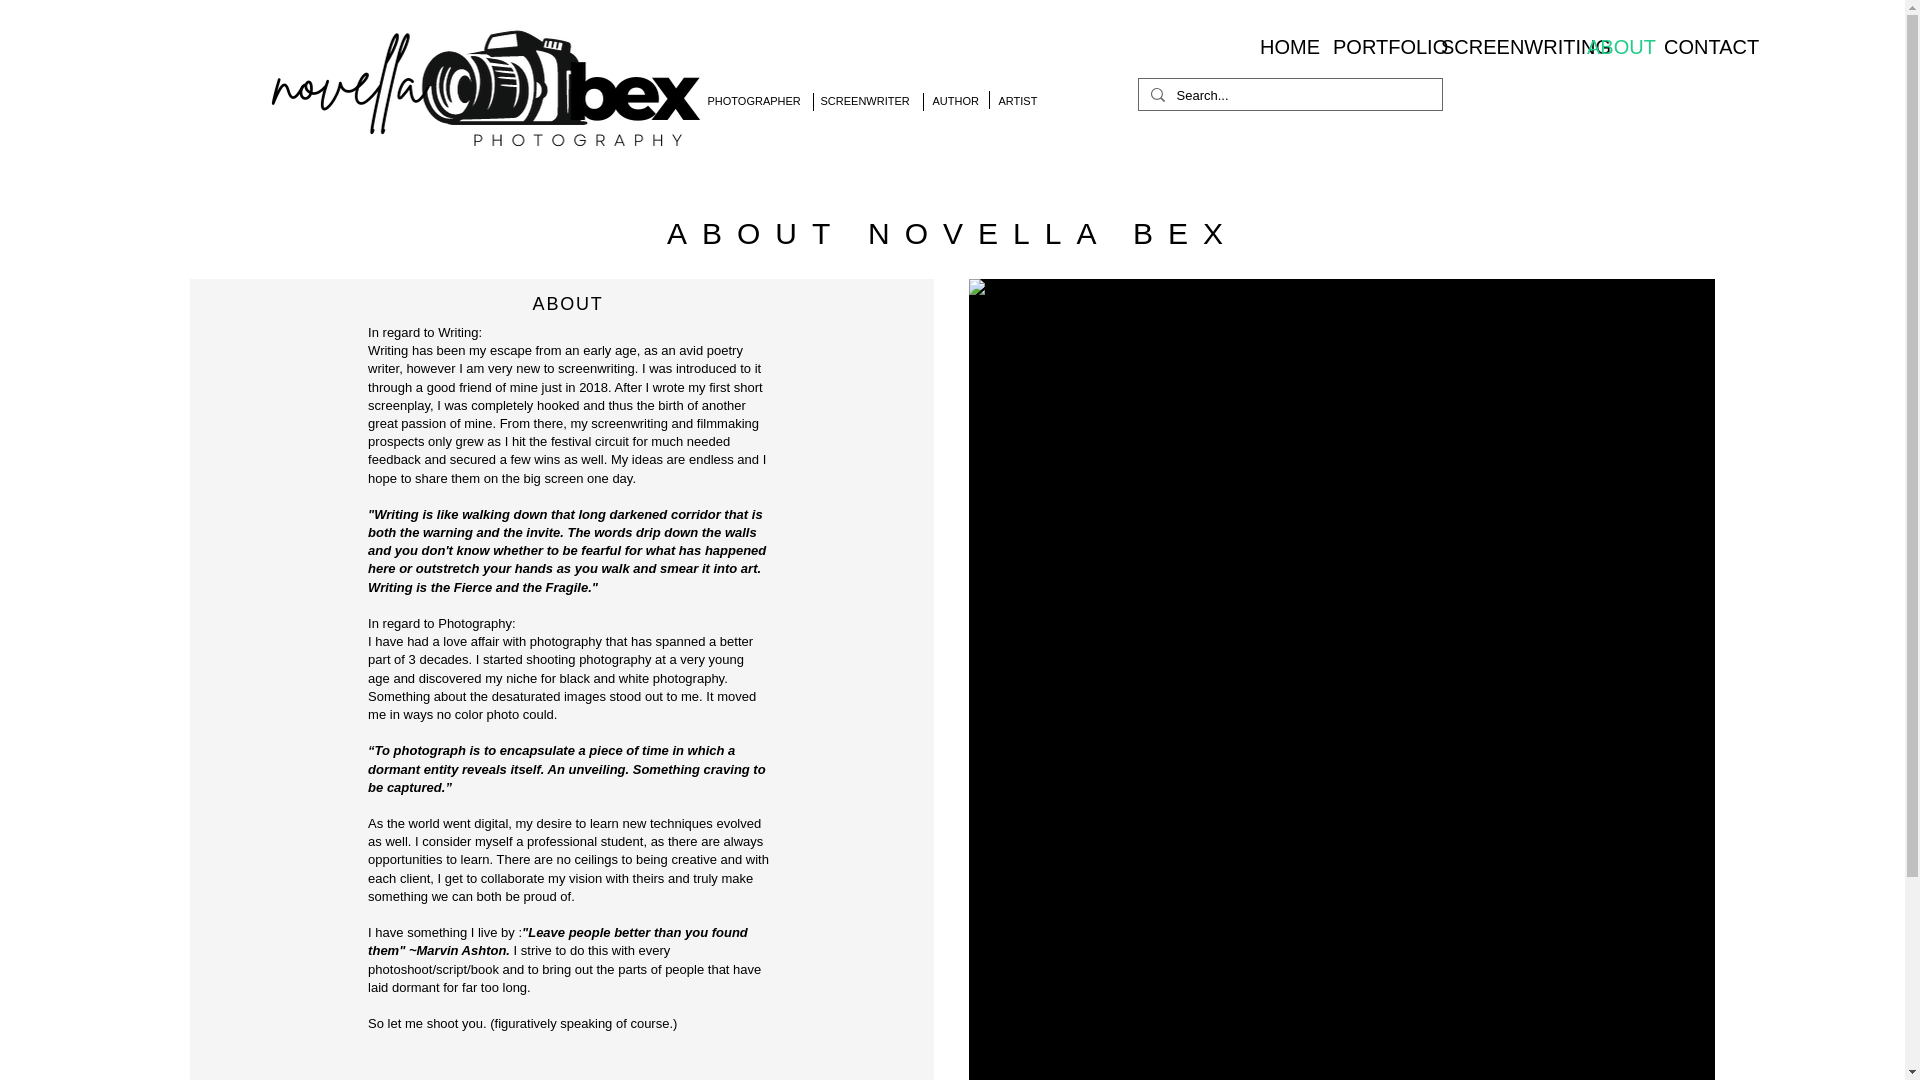 This screenshot has width=1920, height=1080. What do you see at coordinates (1017, 100) in the screenshot?
I see `ARTIST` at bounding box center [1017, 100].